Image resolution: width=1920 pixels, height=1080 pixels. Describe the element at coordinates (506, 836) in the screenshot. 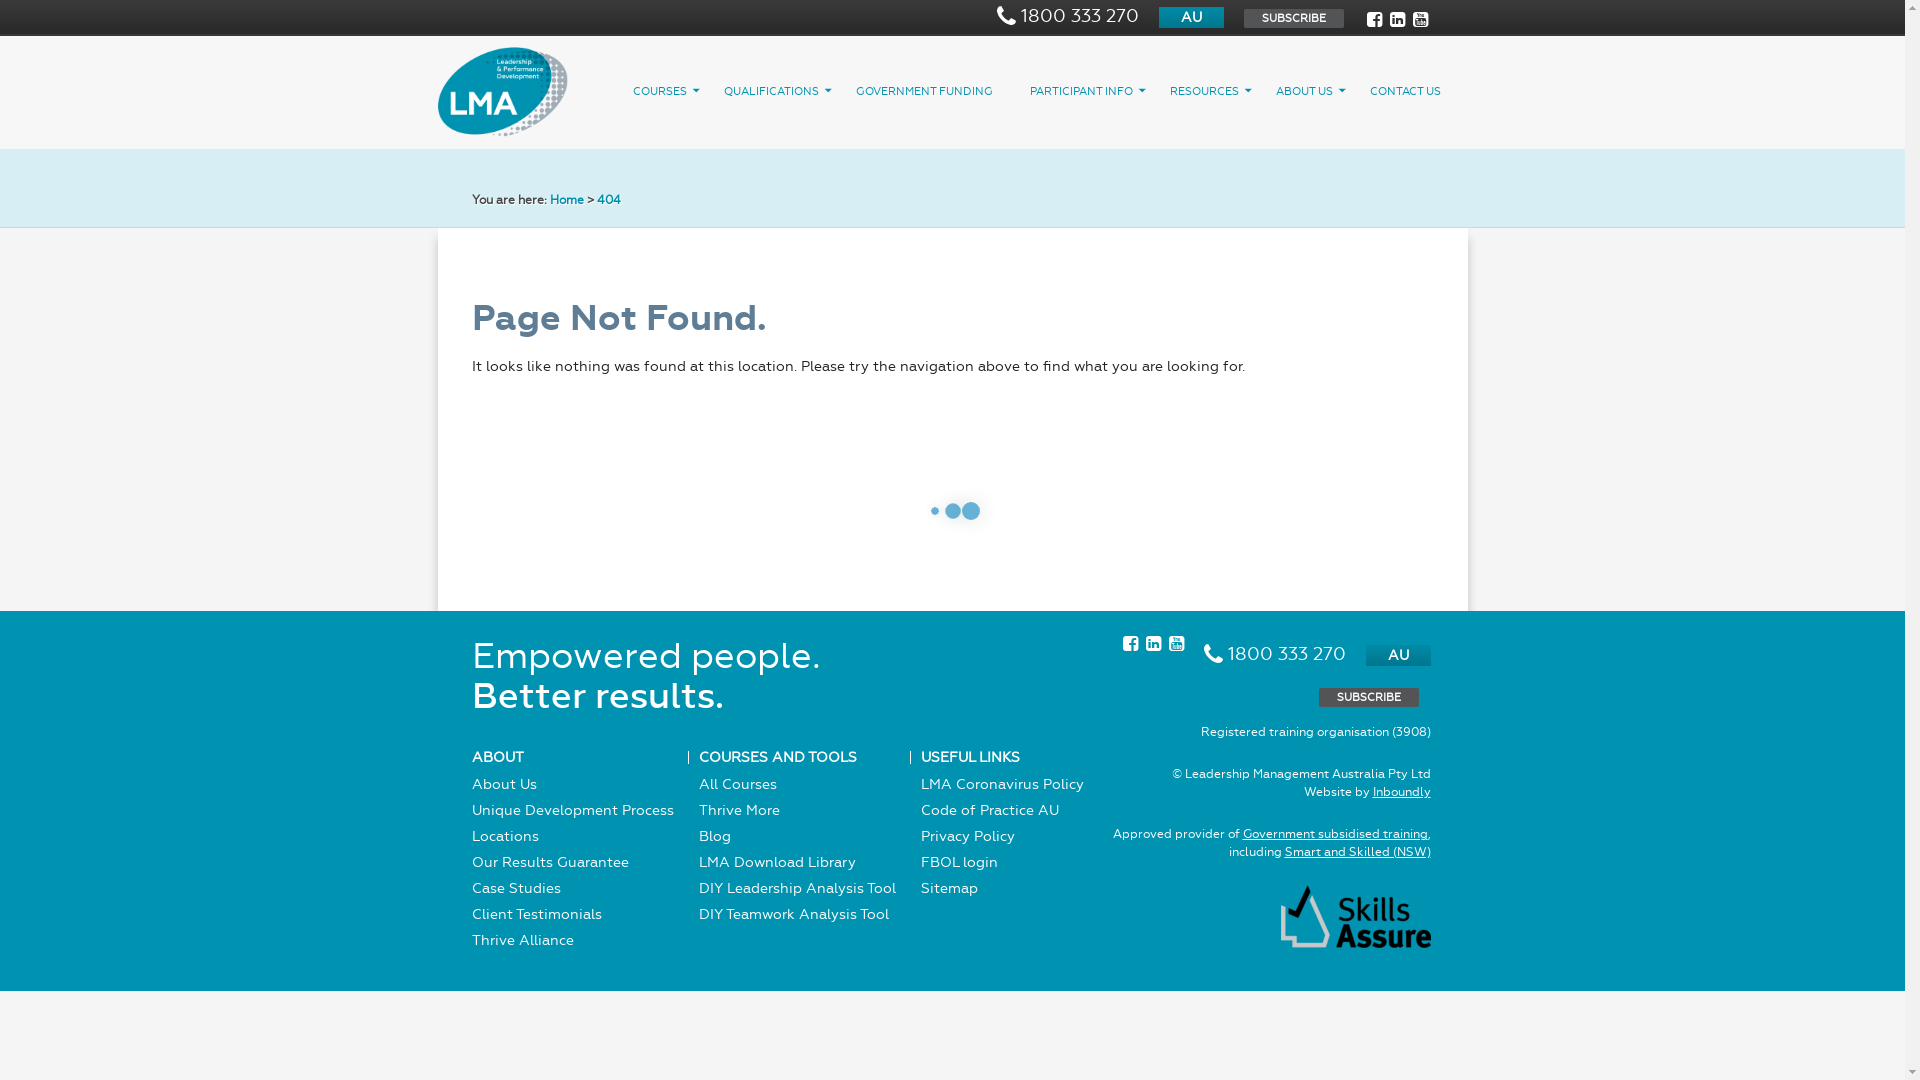

I see `Locations` at that location.